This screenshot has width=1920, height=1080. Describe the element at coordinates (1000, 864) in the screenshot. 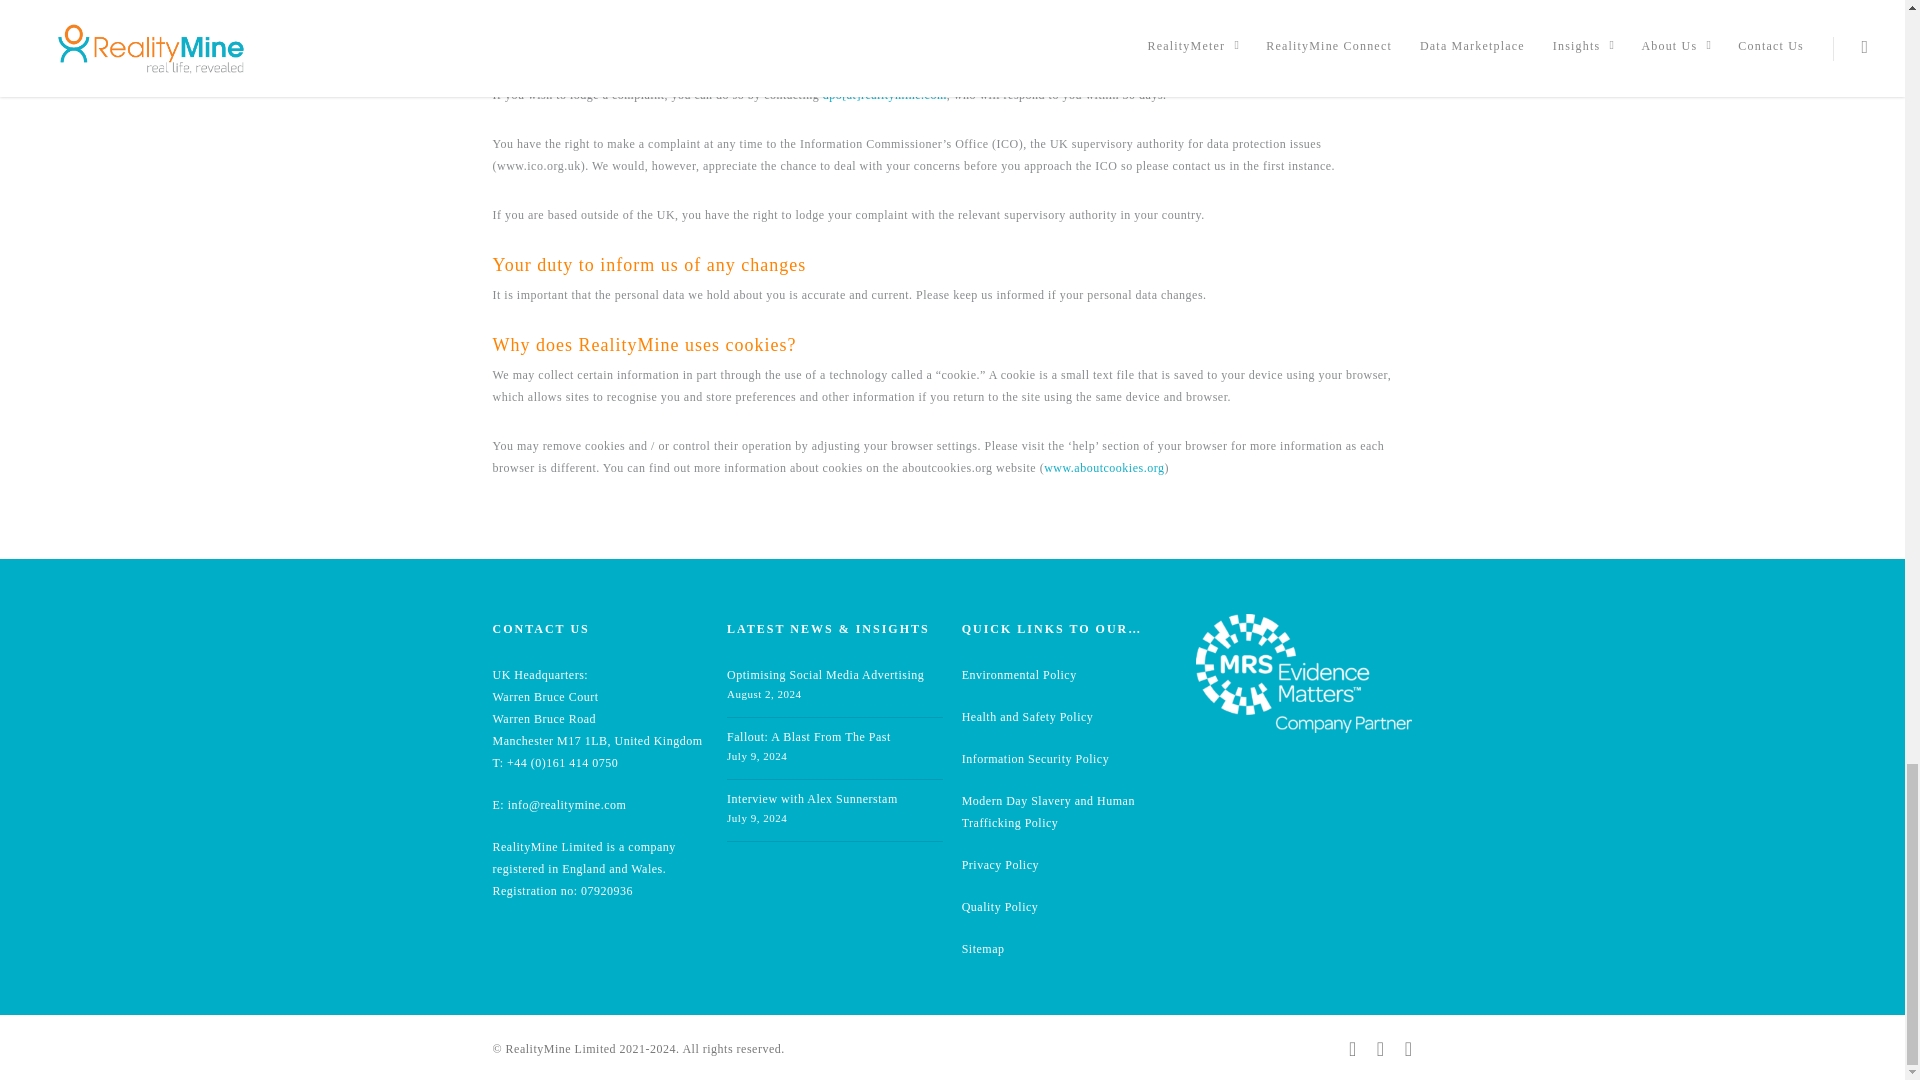

I see `Privacy Policy` at that location.